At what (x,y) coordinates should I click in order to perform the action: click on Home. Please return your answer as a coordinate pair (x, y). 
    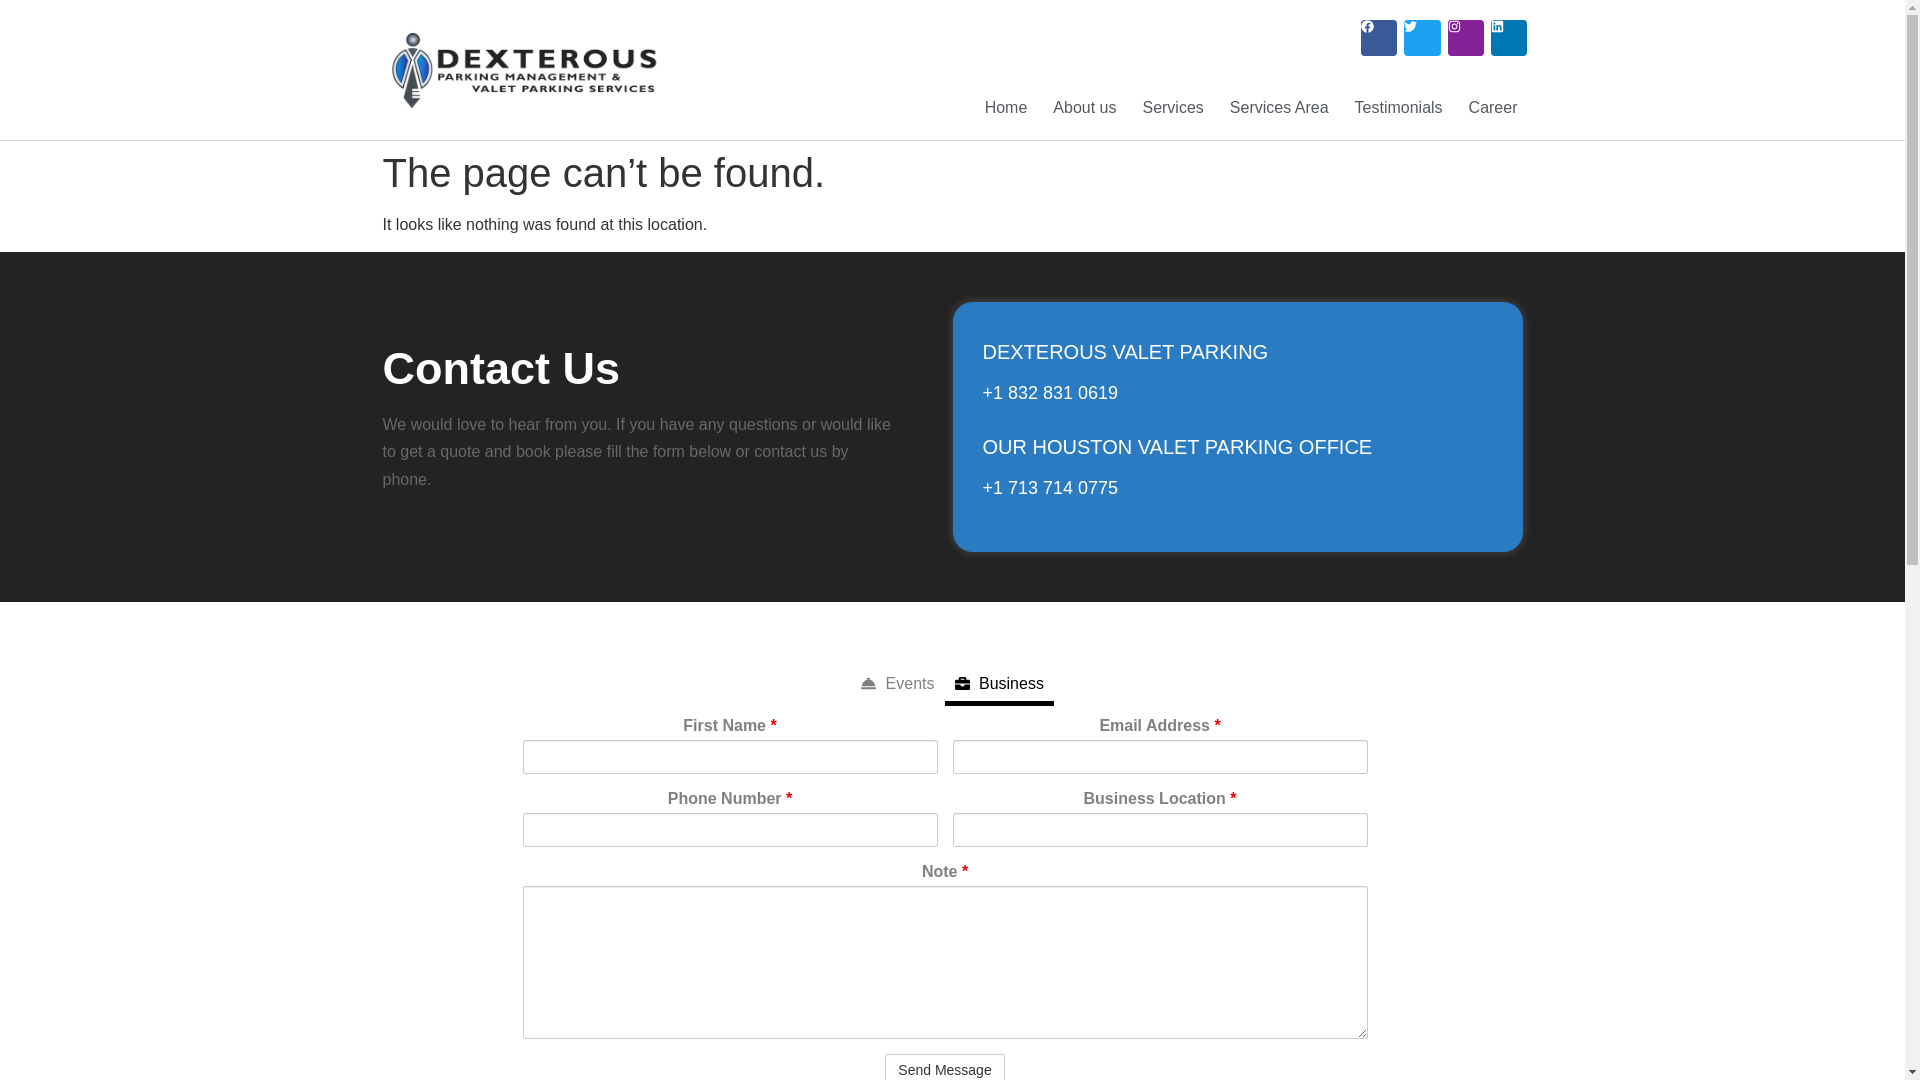
    Looking at the image, I should click on (1006, 108).